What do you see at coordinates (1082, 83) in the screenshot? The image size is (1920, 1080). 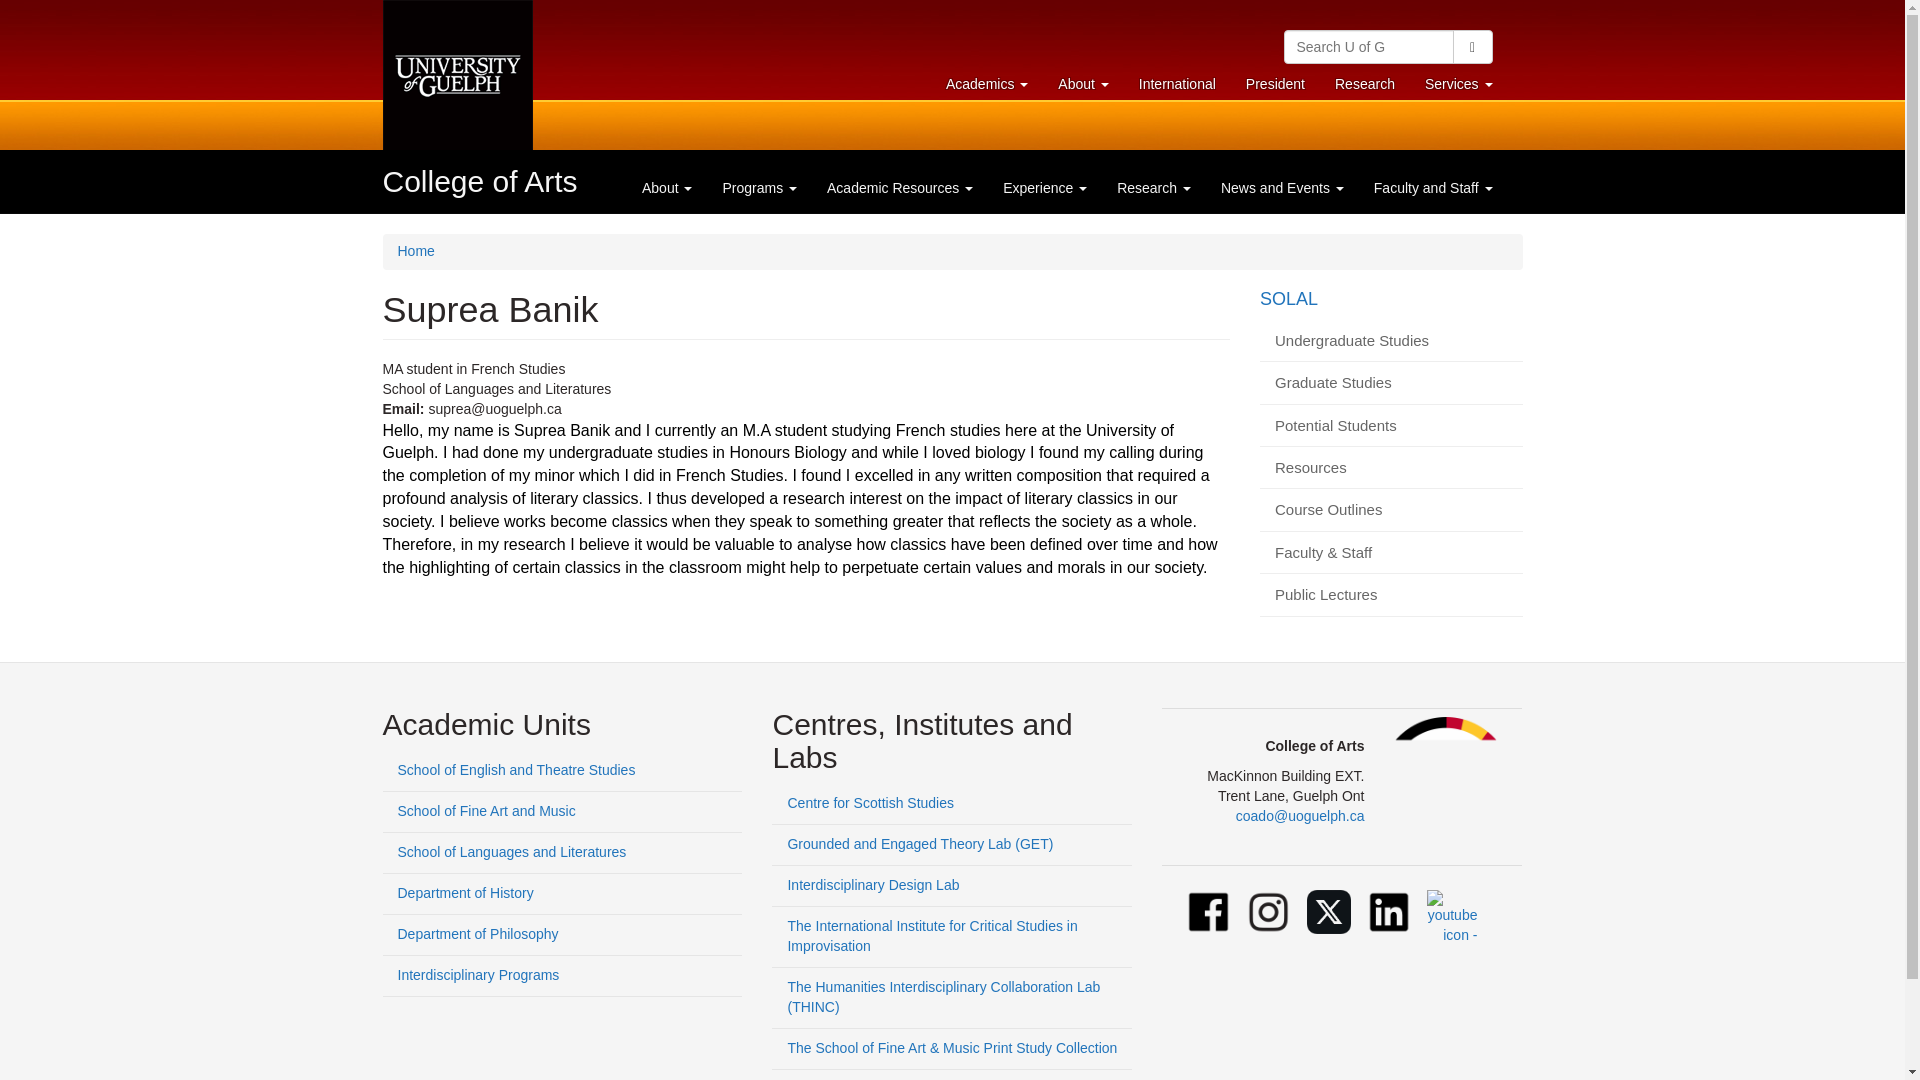 I see `President` at bounding box center [1082, 83].